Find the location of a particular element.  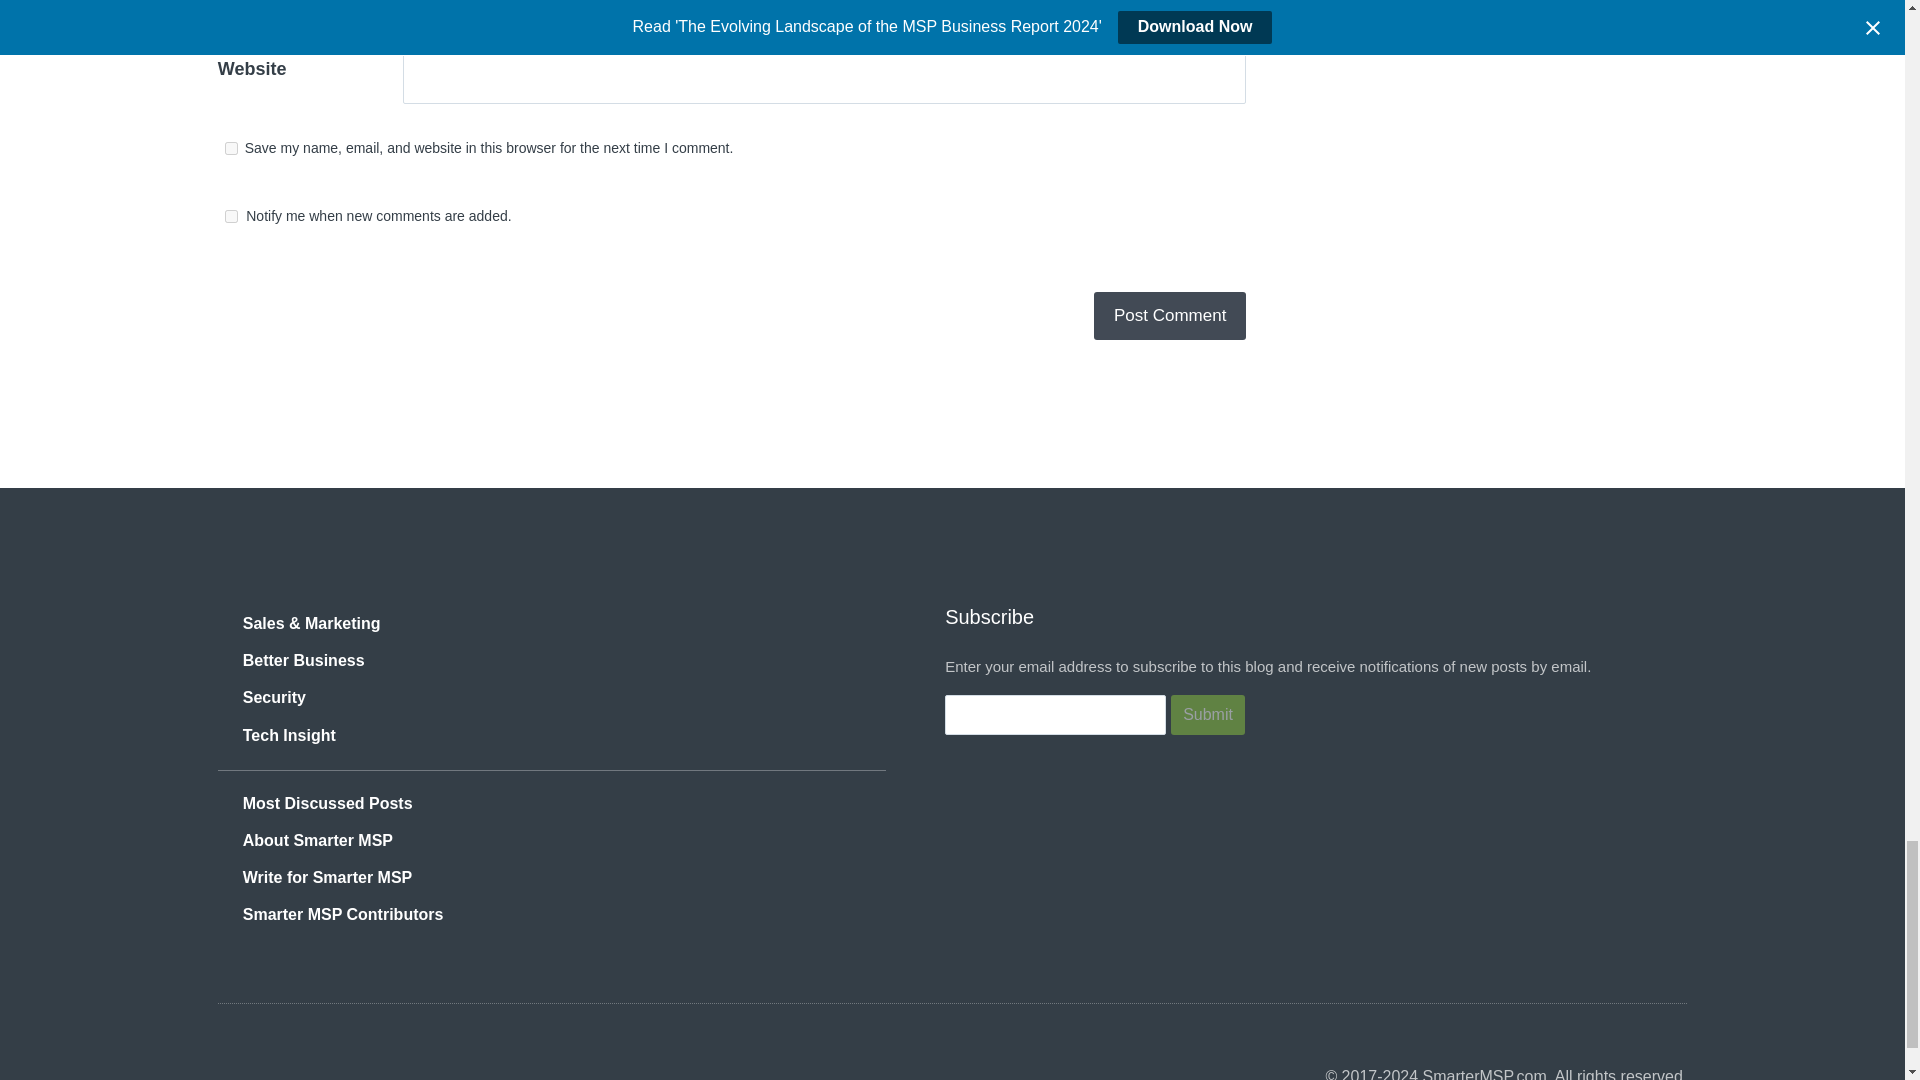

yes is located at coordinates (231, 148).